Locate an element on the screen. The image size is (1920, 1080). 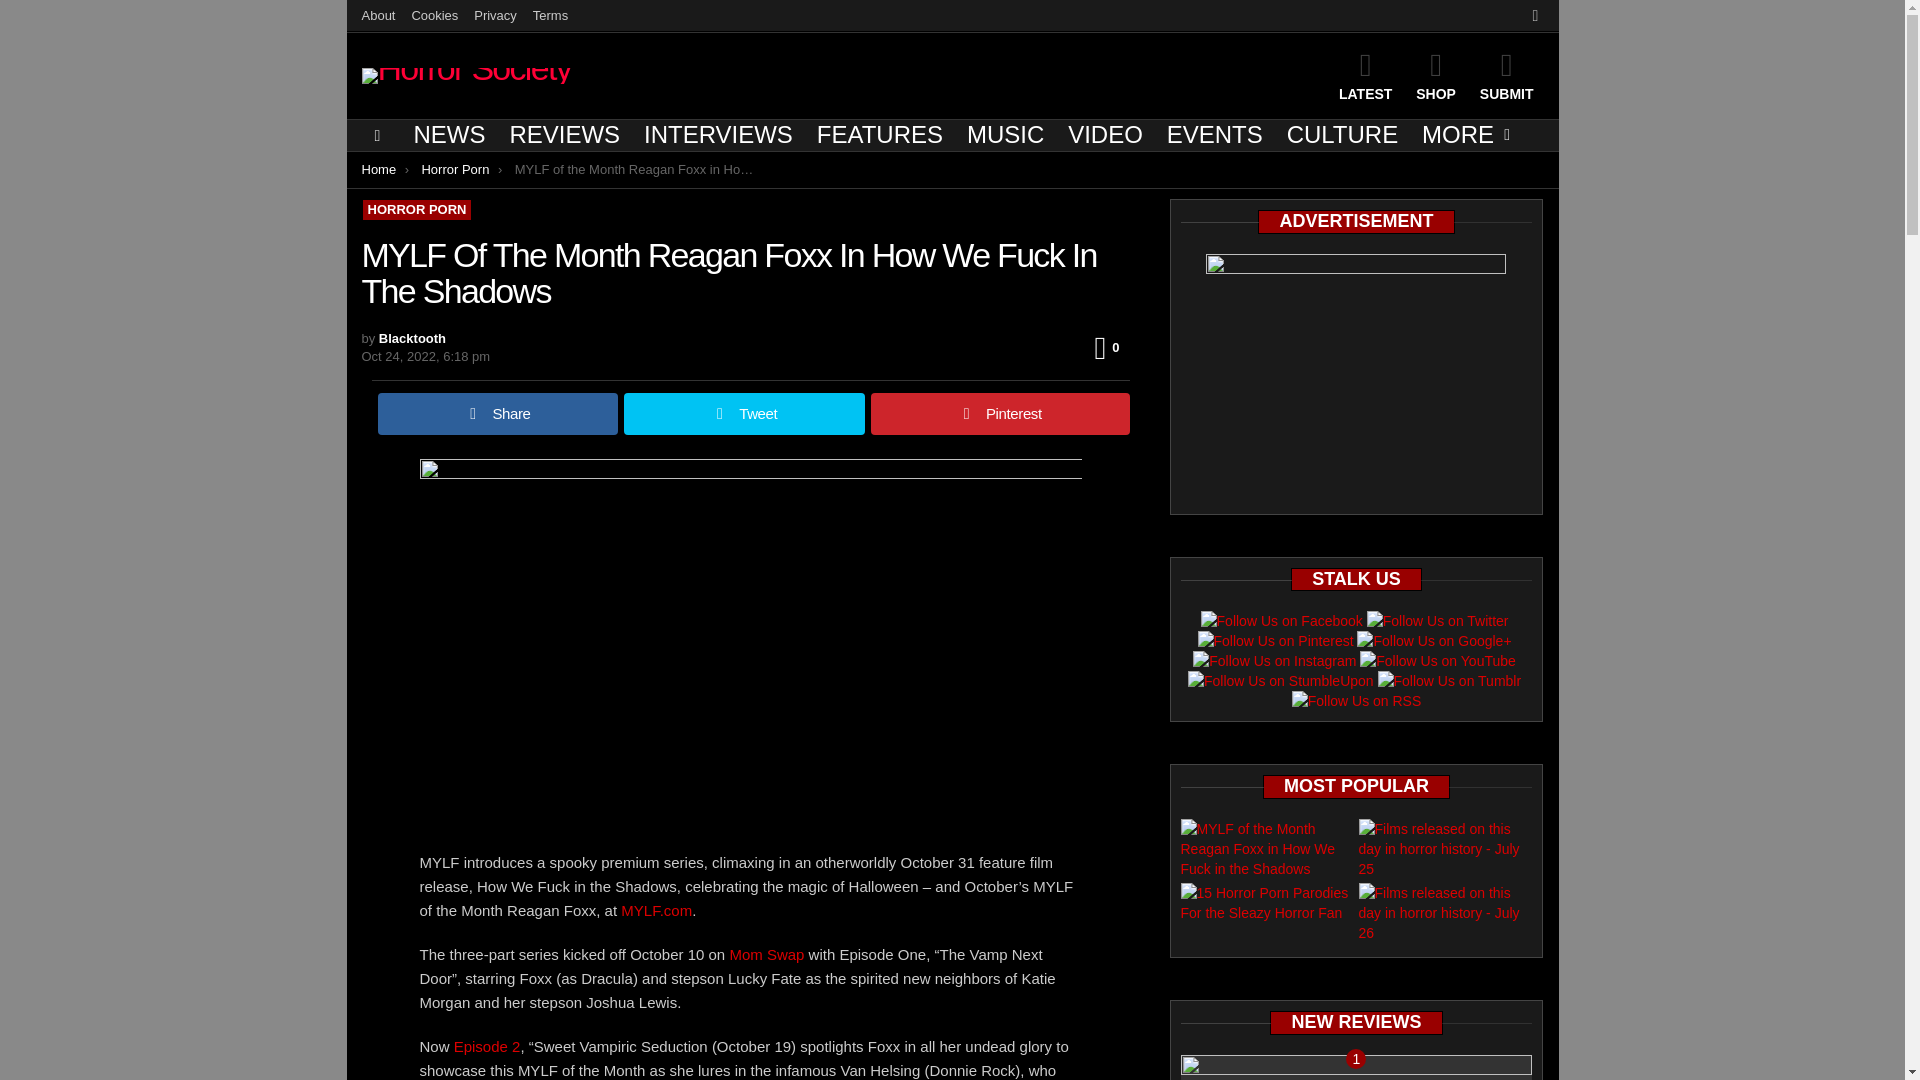
SUBMIT is located at coordinates (1506, 75).